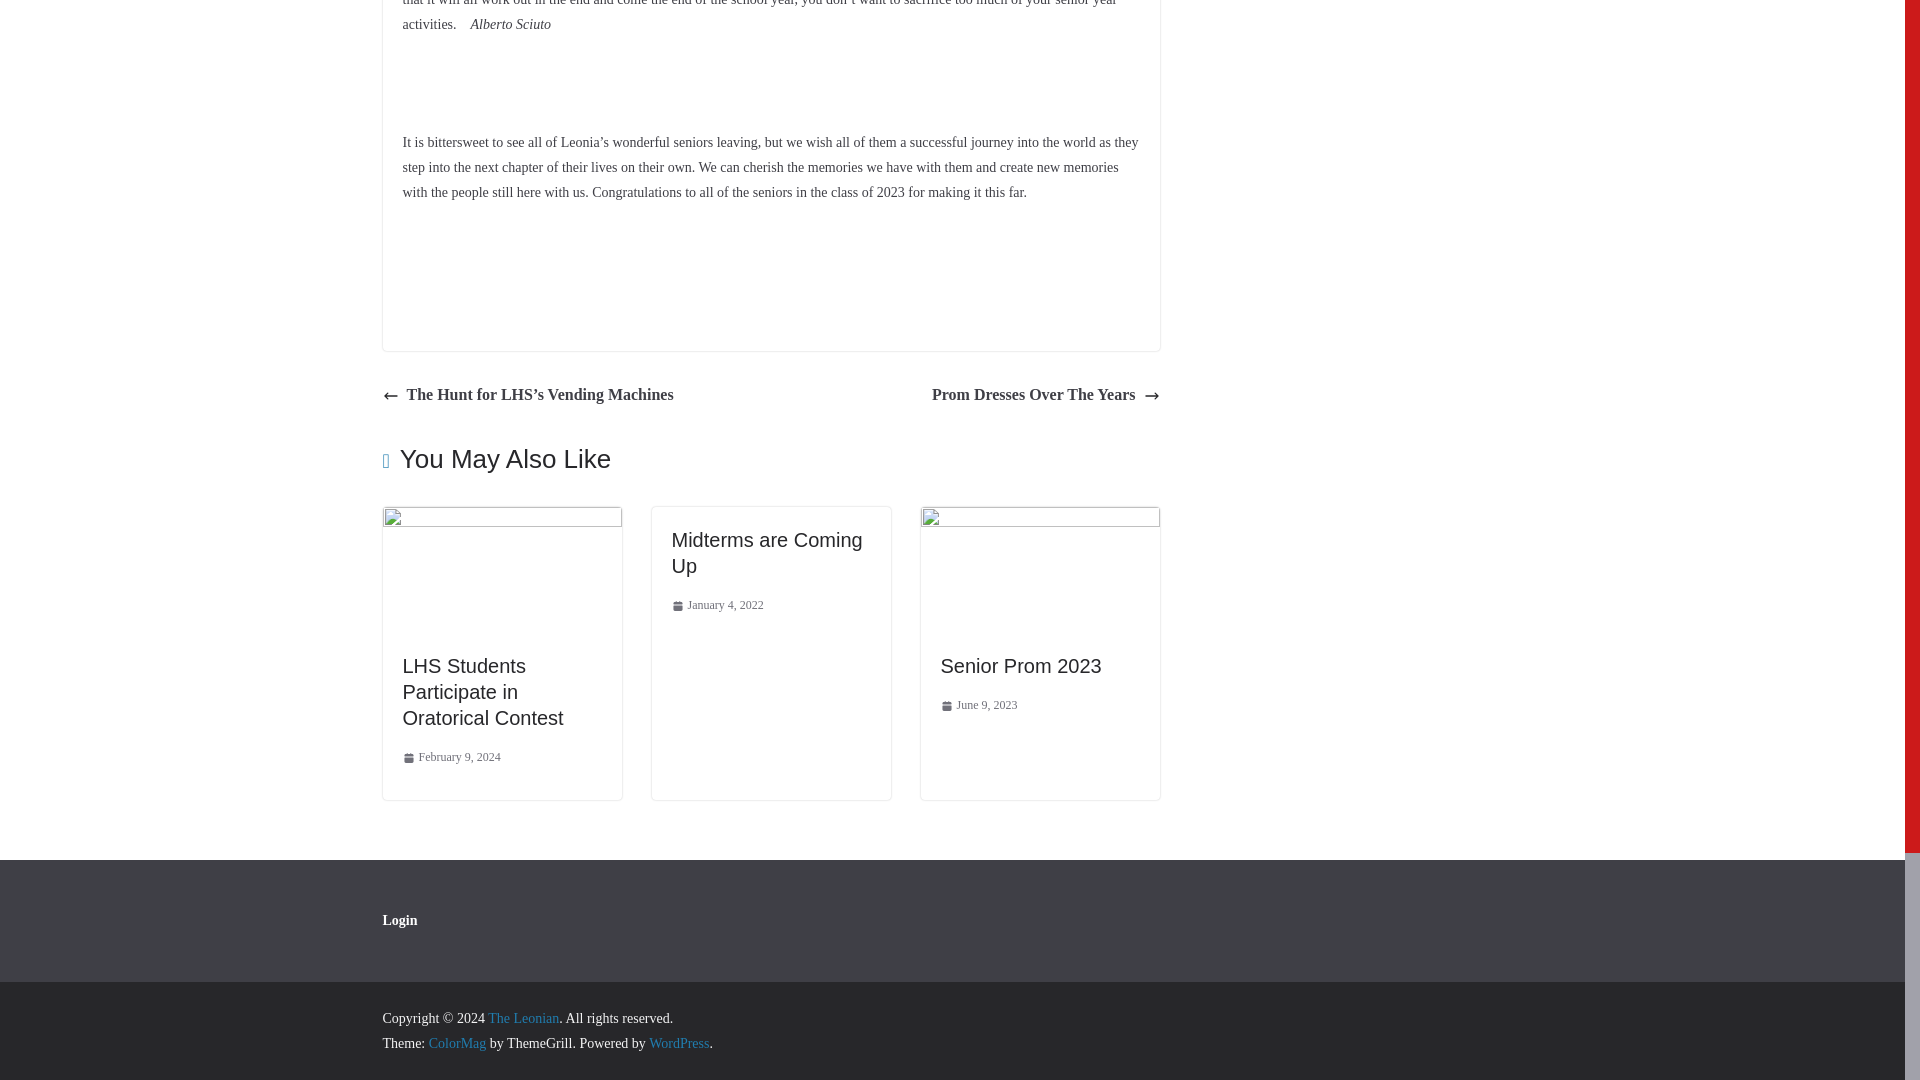  Describe the element at coordinates (450, 758) in the screenshot. I see `February 9, 2024` at that location.